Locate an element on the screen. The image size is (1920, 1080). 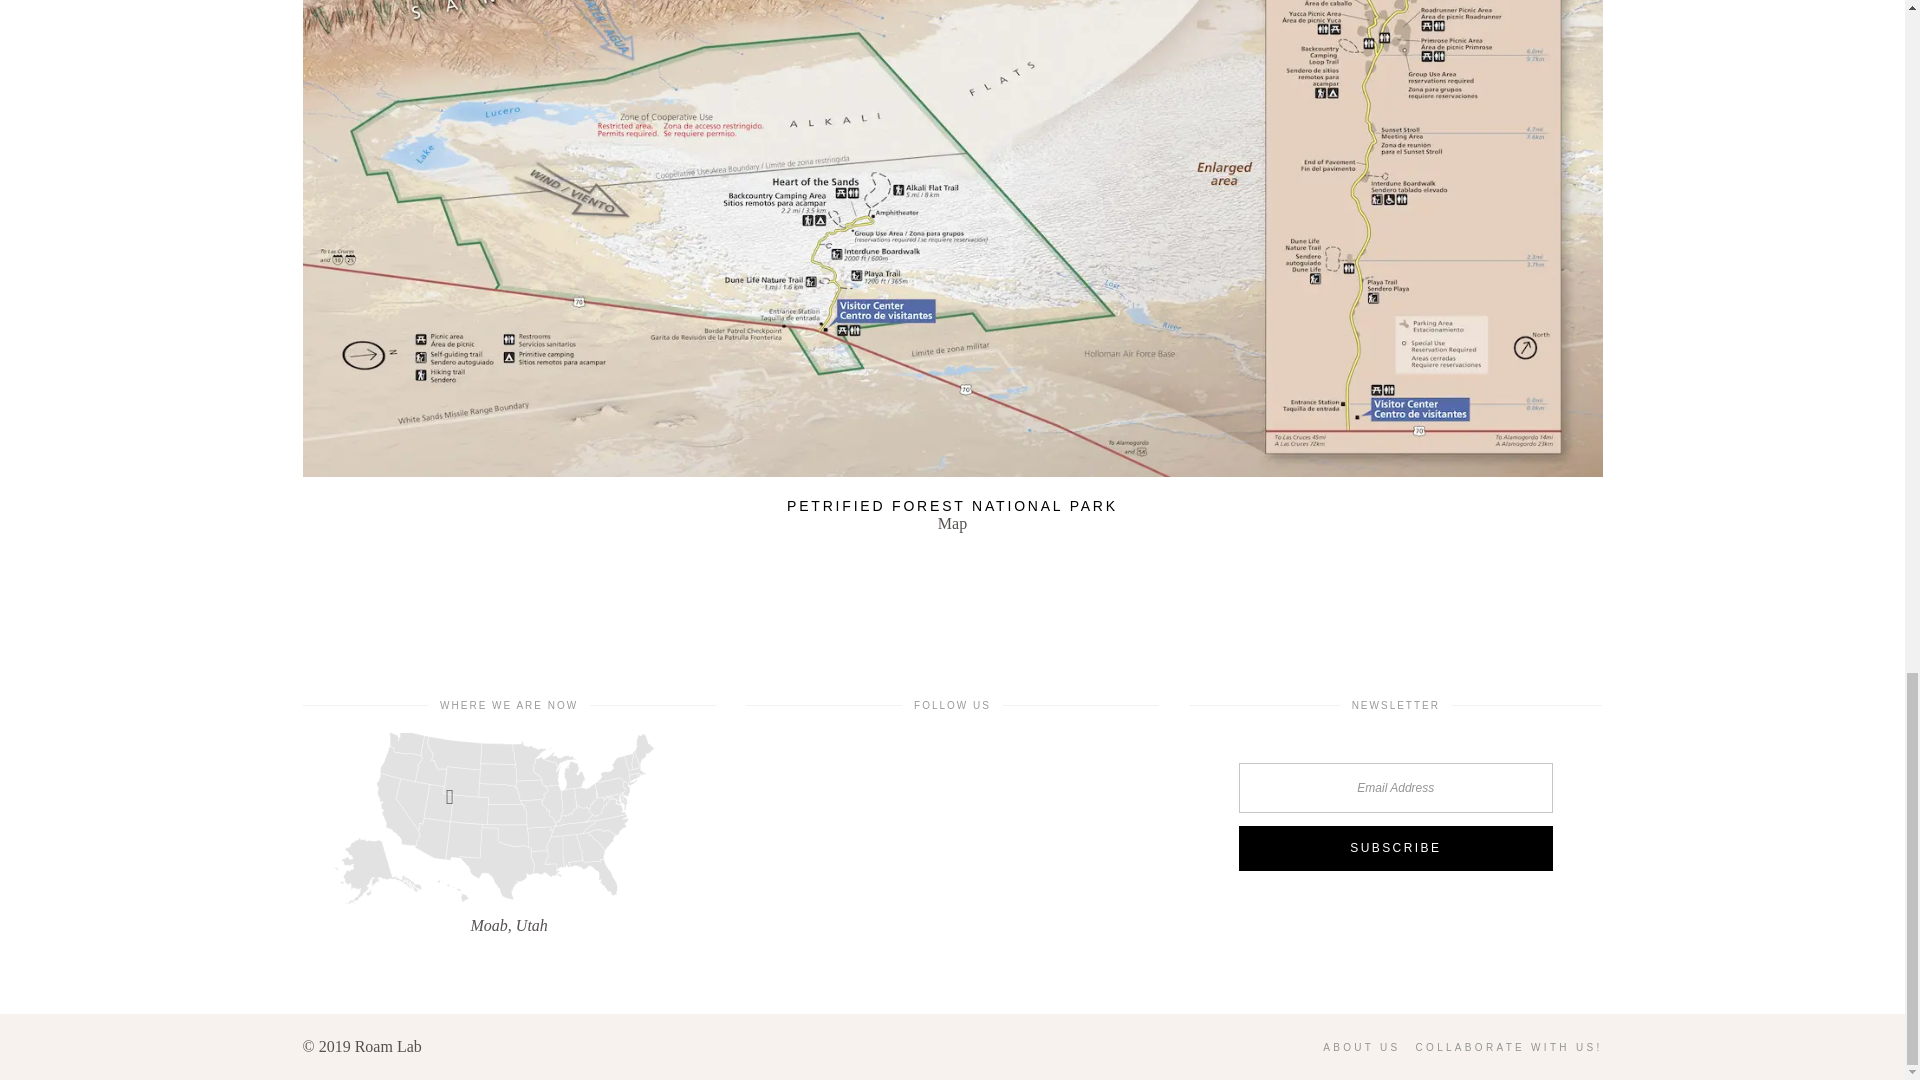
Subscribe is located at coordinates (1396, 848).